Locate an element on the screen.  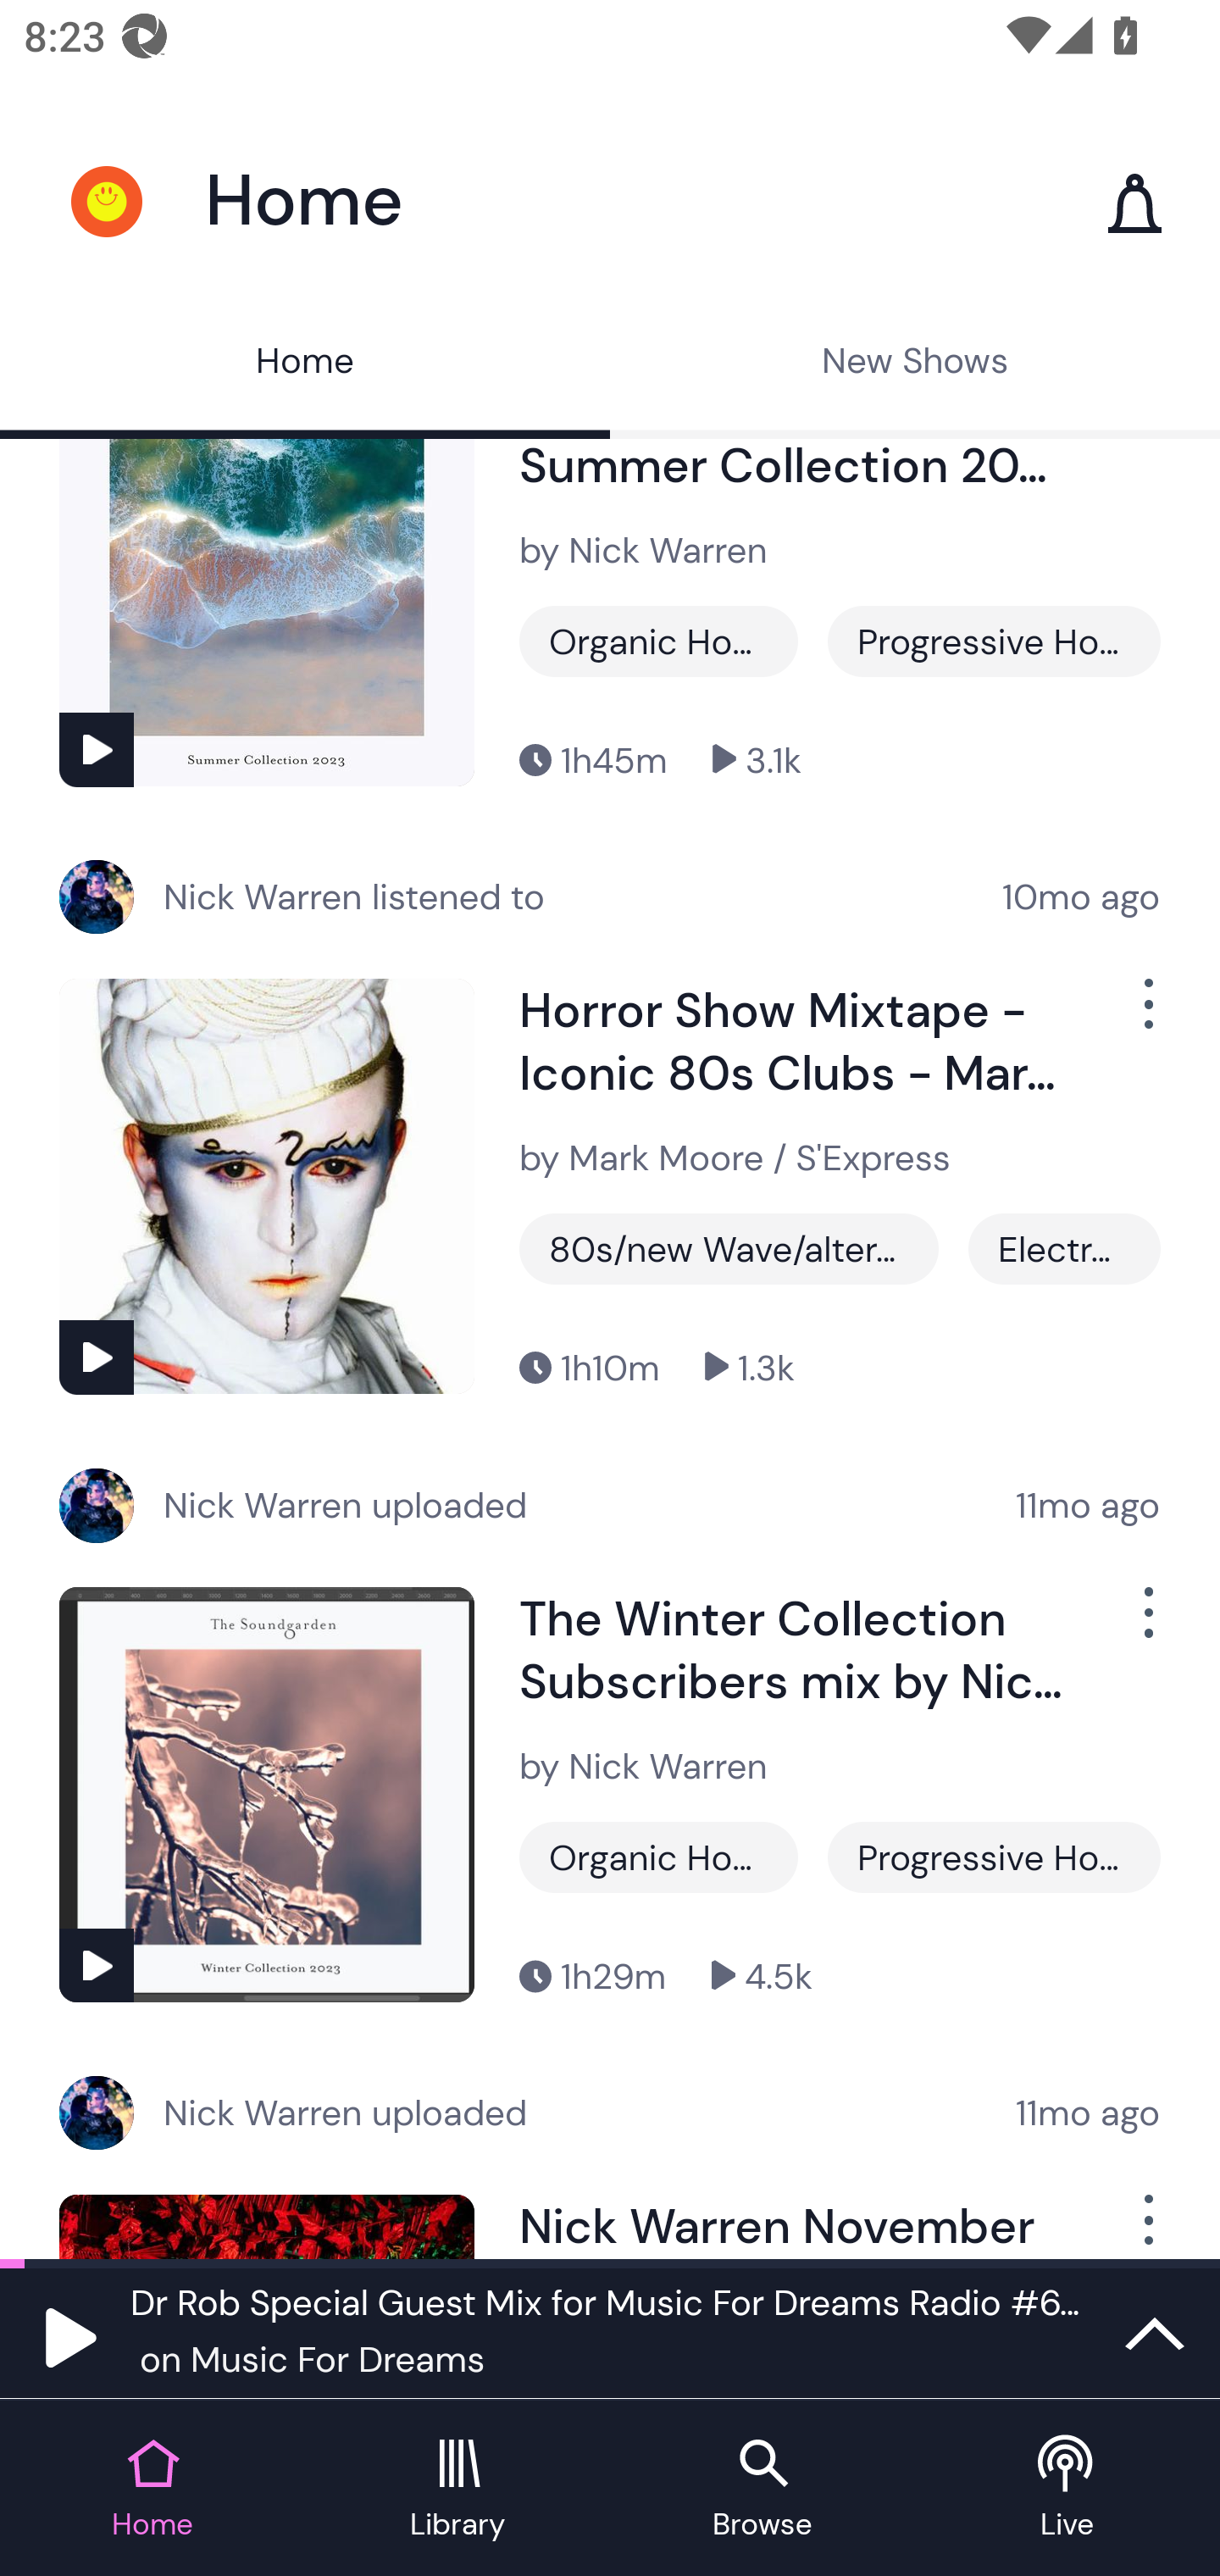
Home tab Home is located at coordinates (152, 2490).